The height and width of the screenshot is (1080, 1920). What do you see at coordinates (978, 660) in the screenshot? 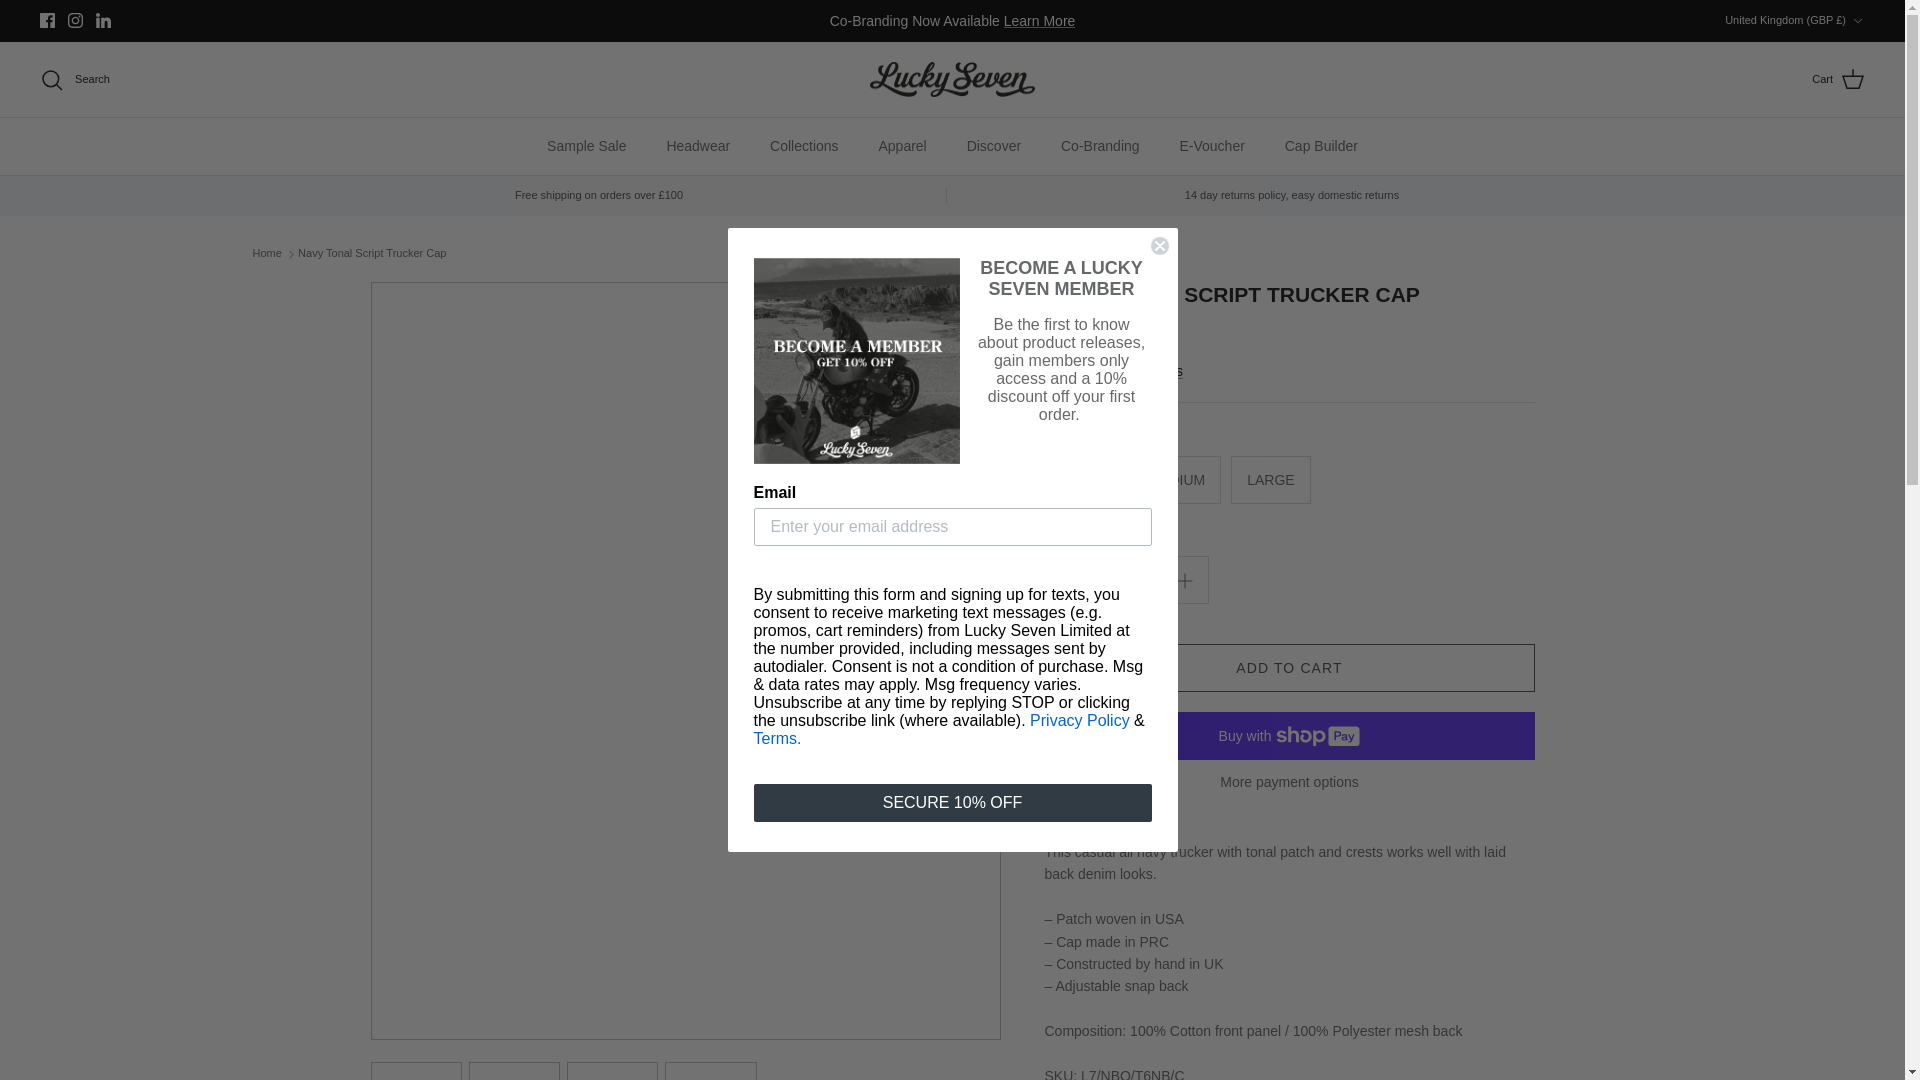
I see `RIGHT` at bounding box center [978, 660].